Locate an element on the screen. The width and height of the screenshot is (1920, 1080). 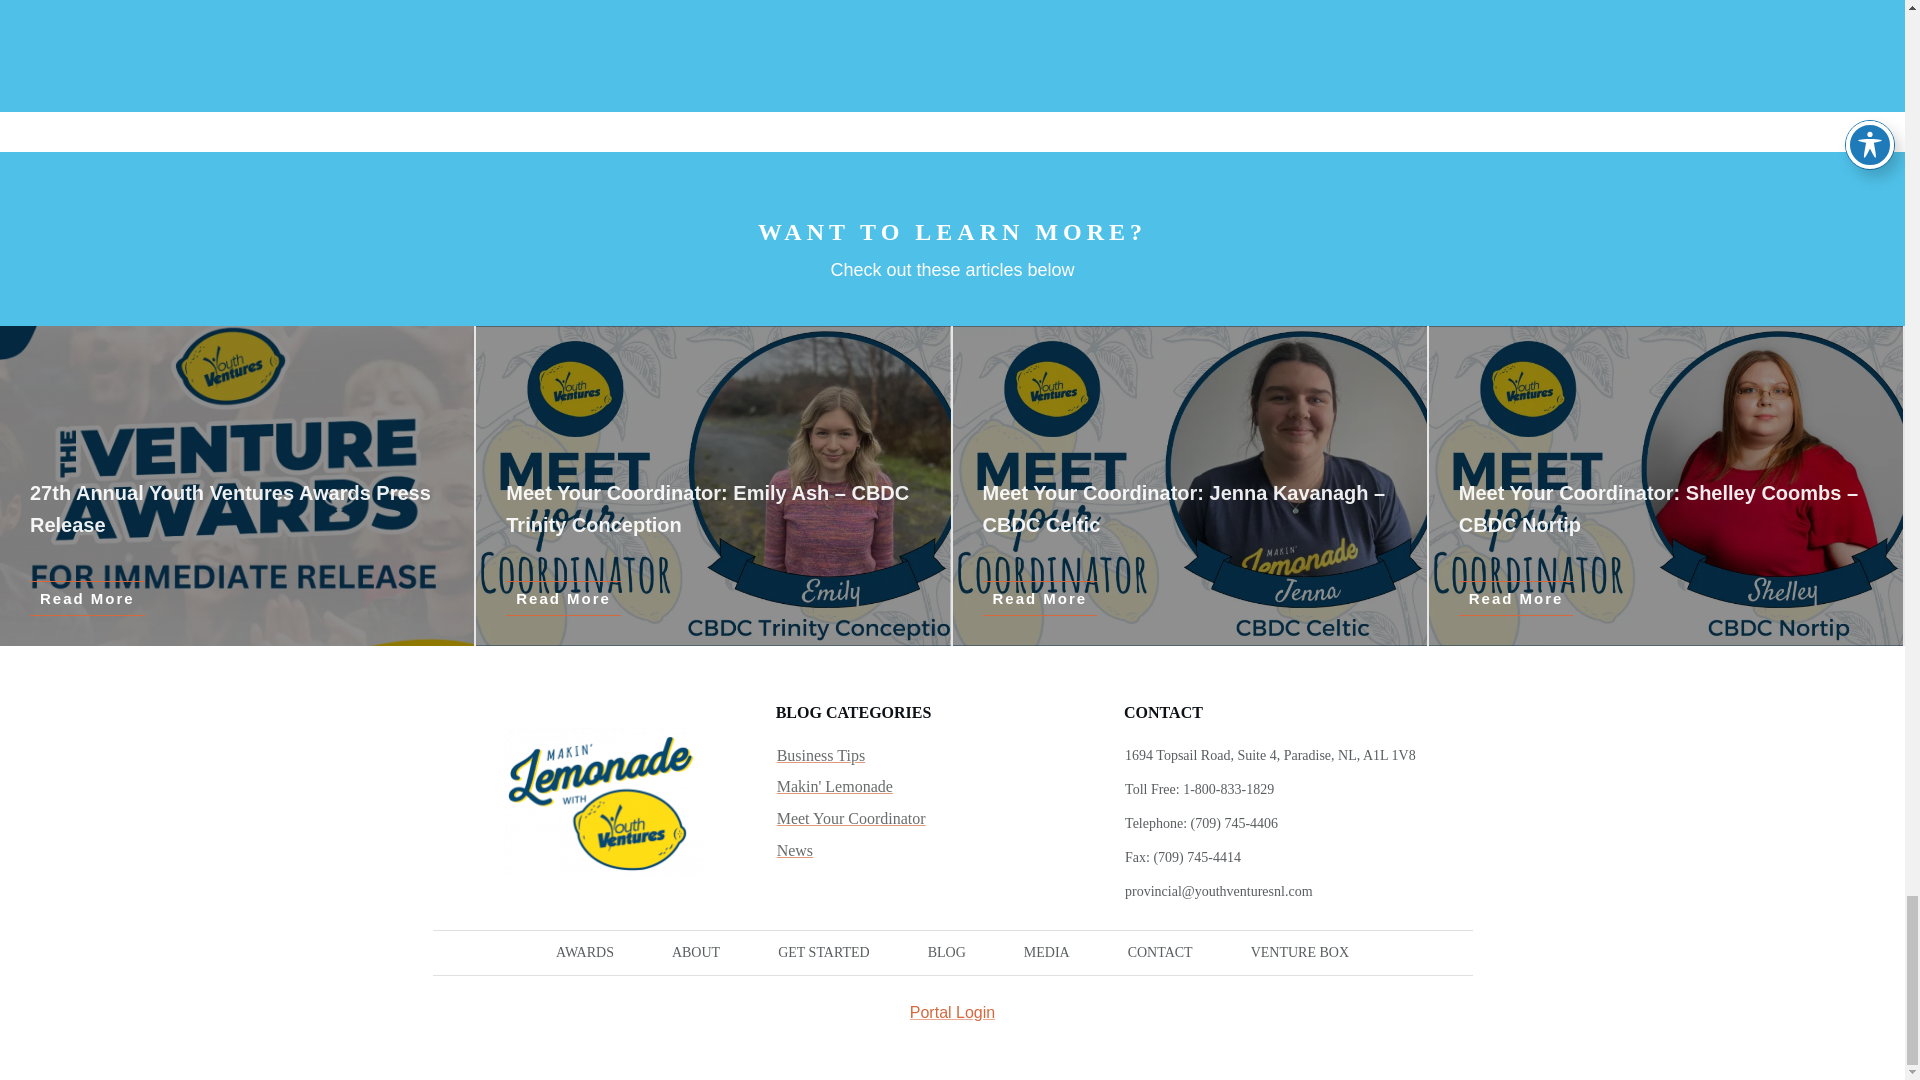
Read More is located at coordinates (1516, 598).